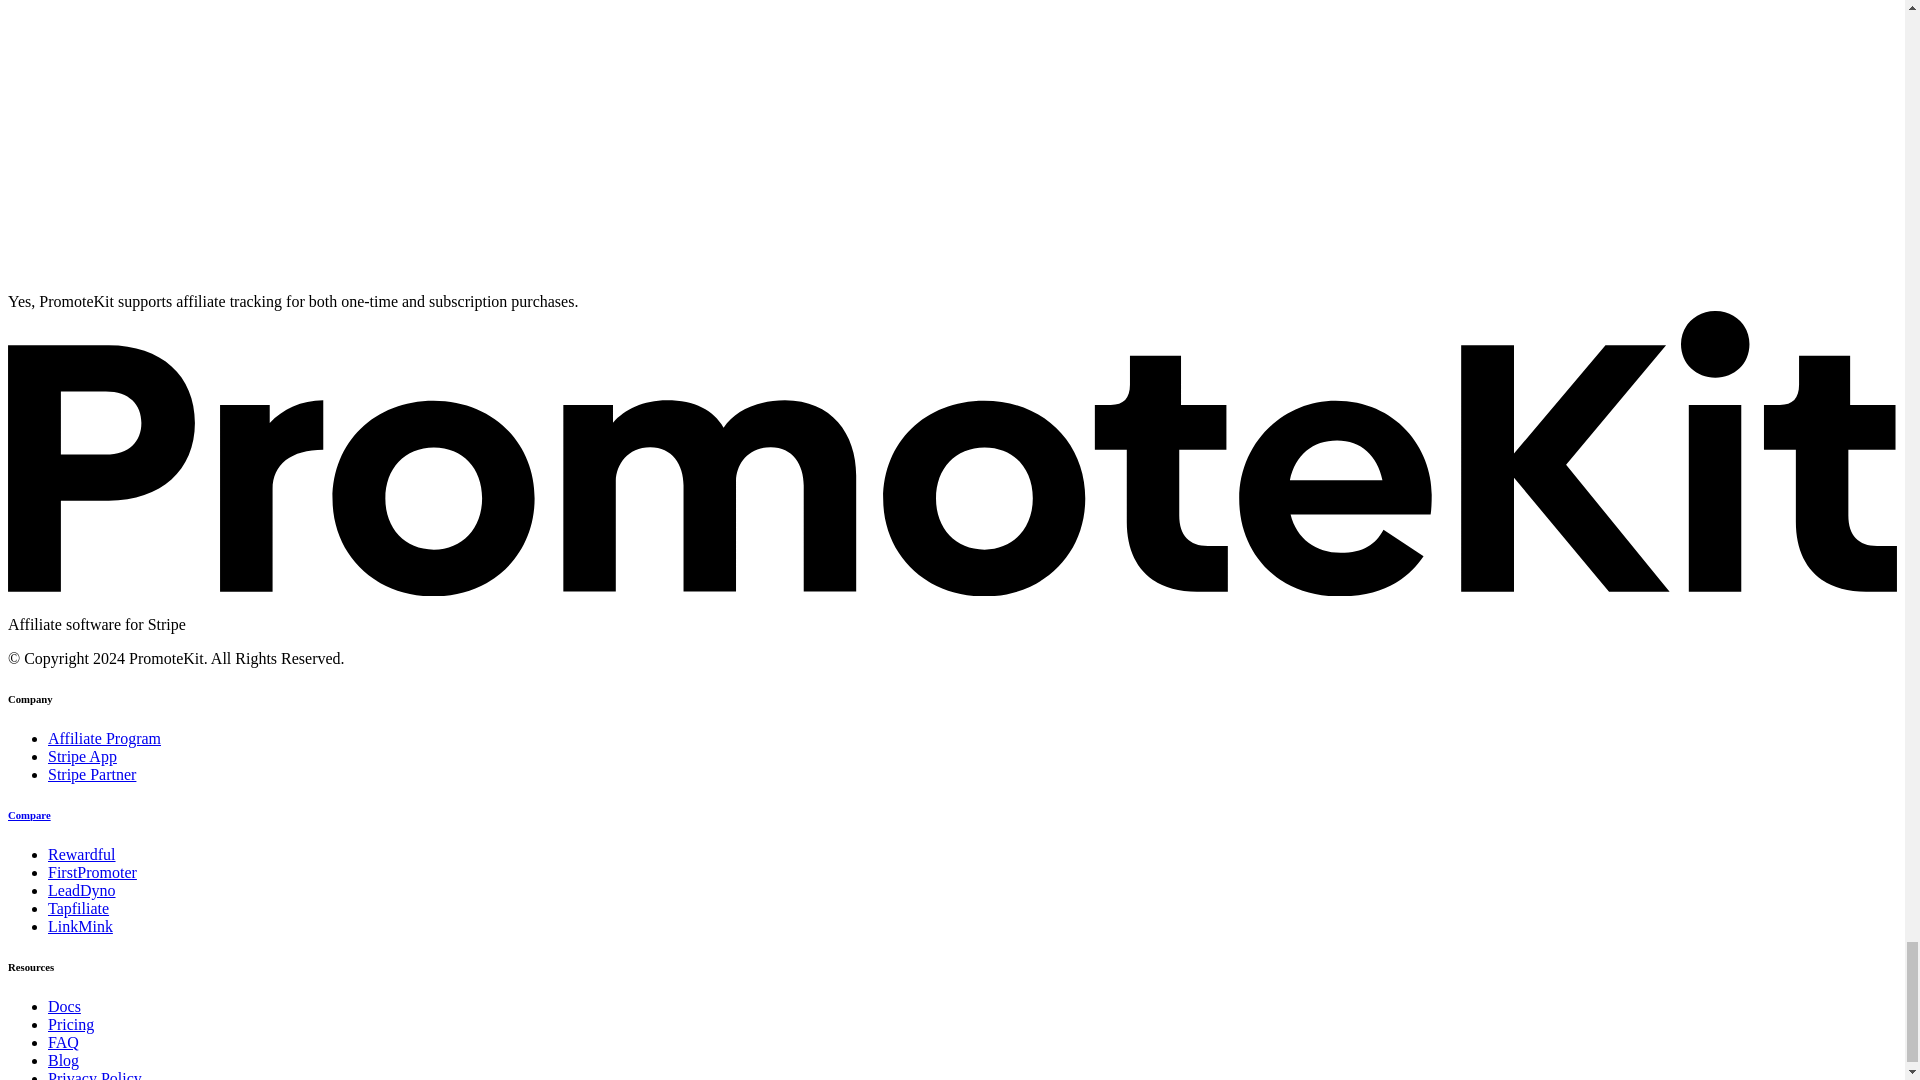 The image size is (1920, 1080). Describe the element at coordinates (63, 1042) in the screenshot. I see `FAQ` at that location.